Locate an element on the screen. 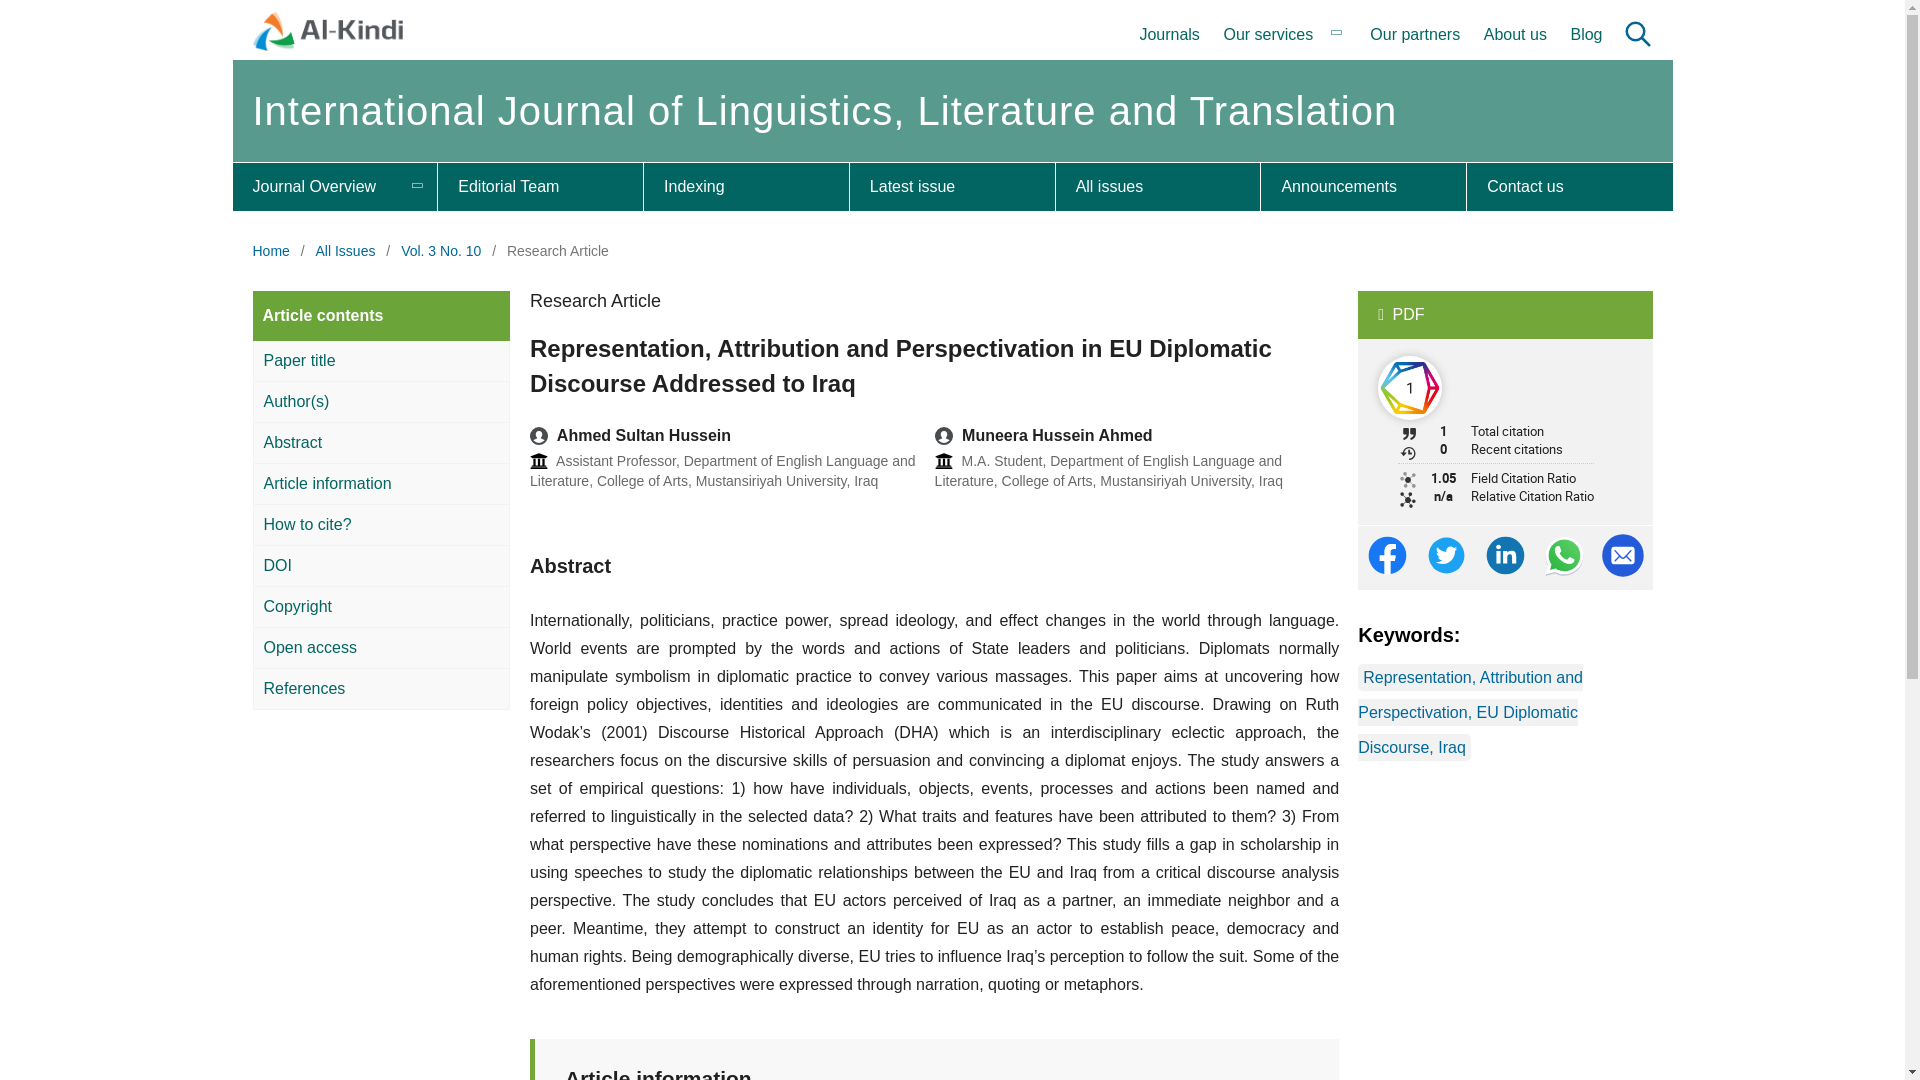 The width and height of the screenshot is (1920, 1080). Announcements is located at coordinates (1364, 186).